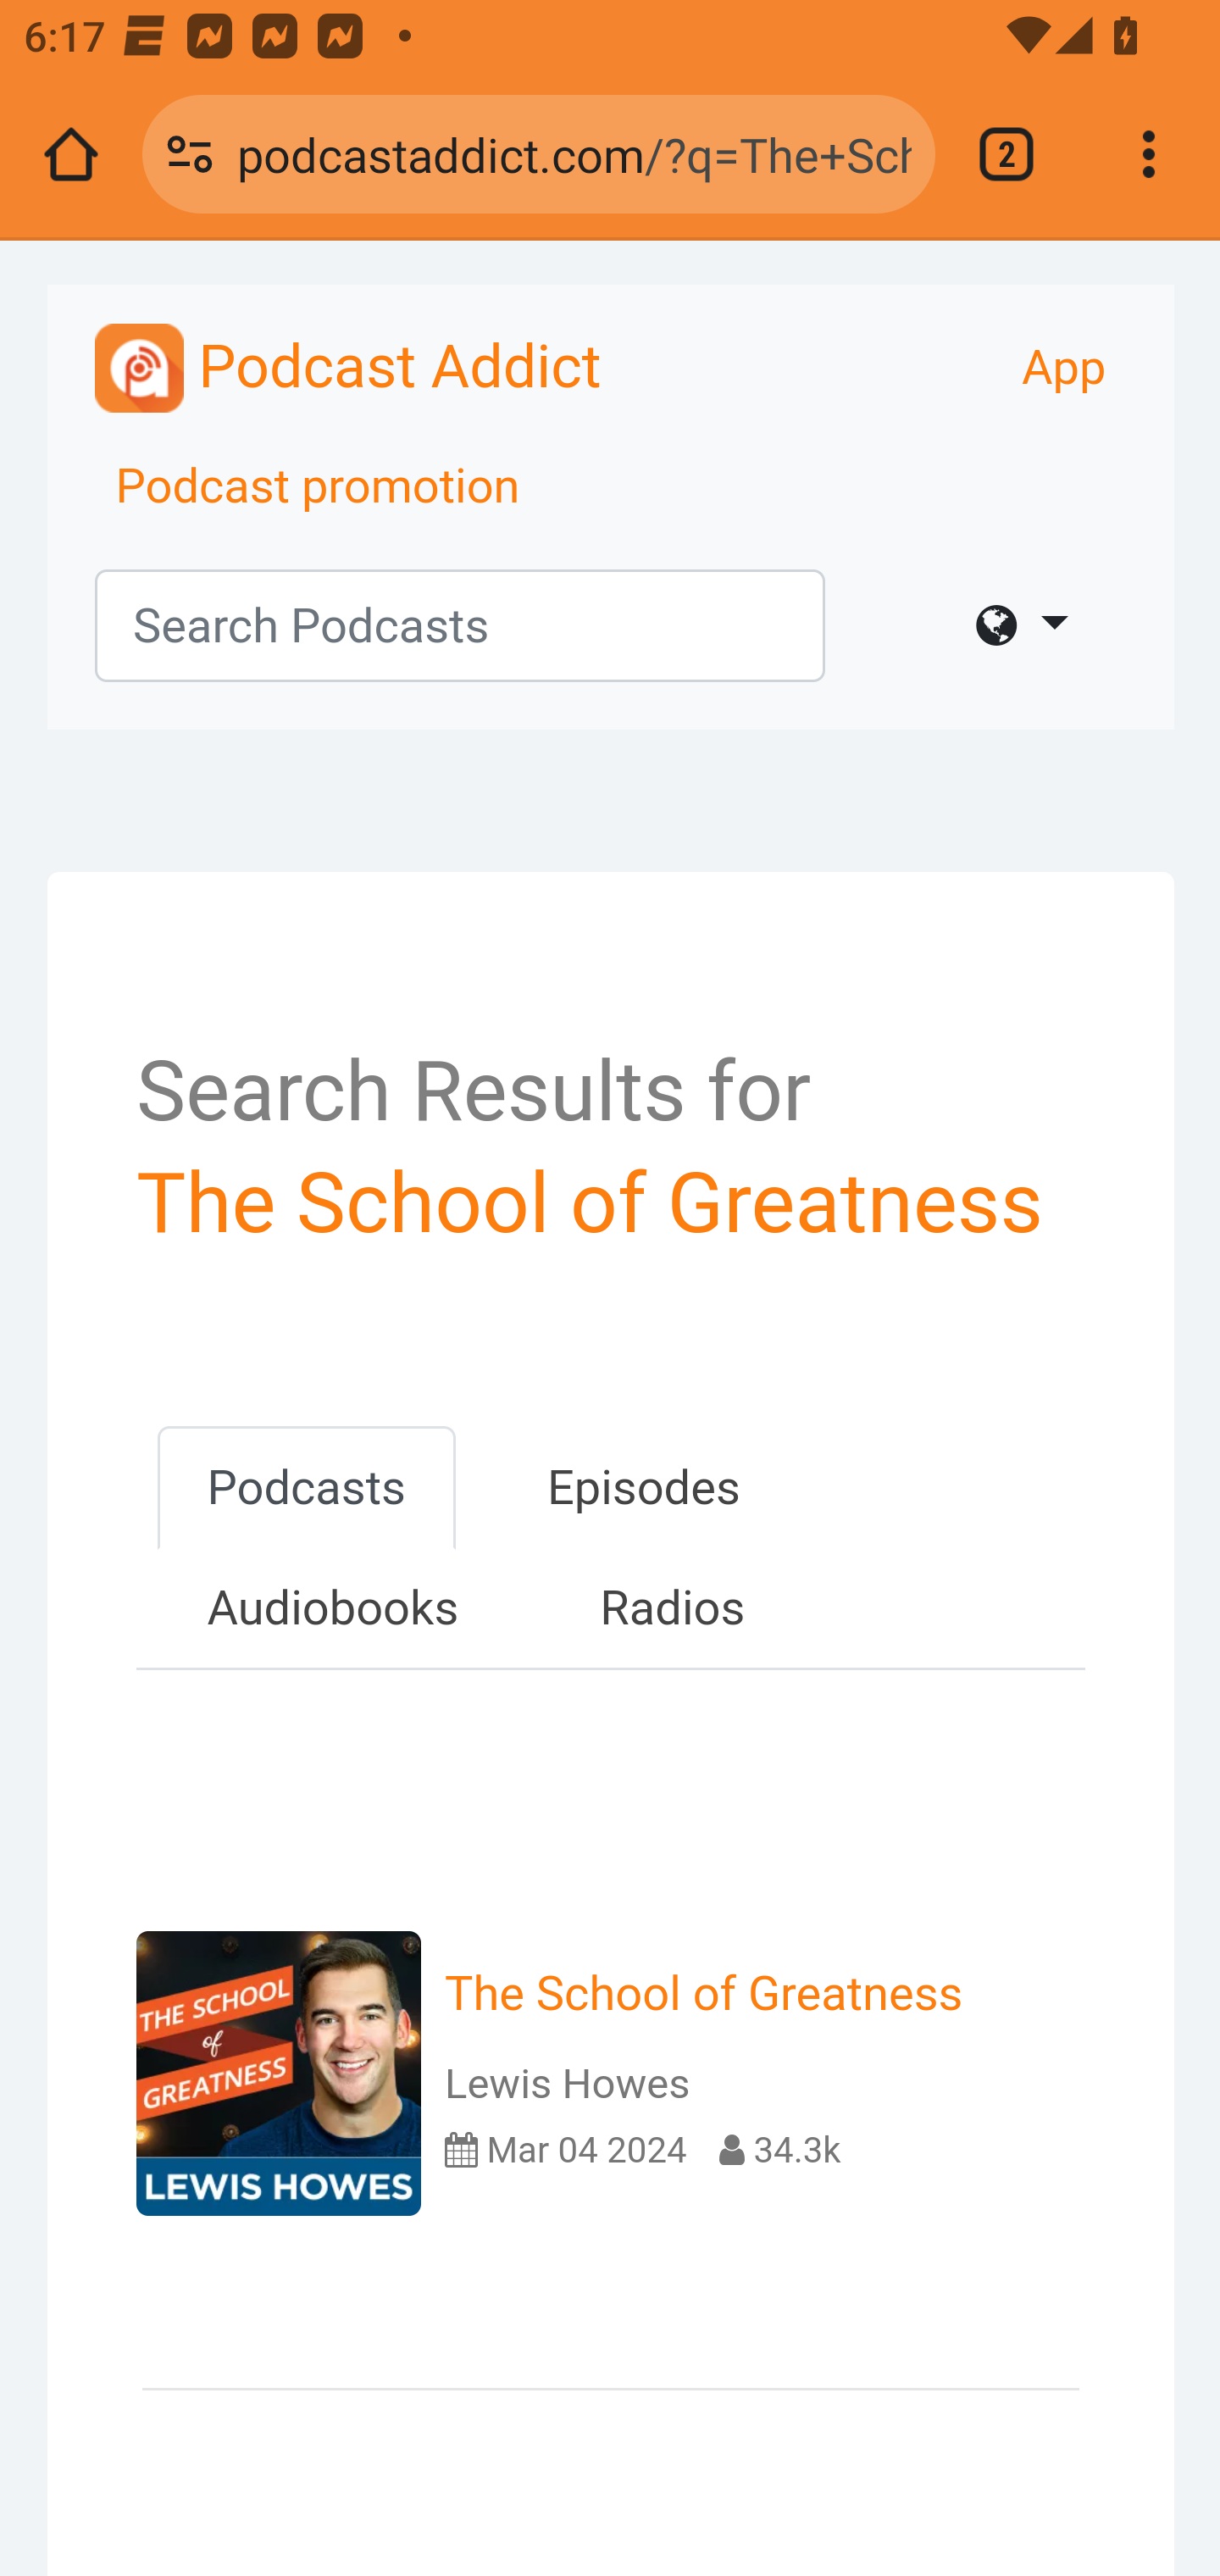 This screenshot has width=1220, height=2576. Describe the element at coordinates (574, 153) in the screenshot. I see `podcastaddict.com/?q=The+School+of+Greatness` at that location.